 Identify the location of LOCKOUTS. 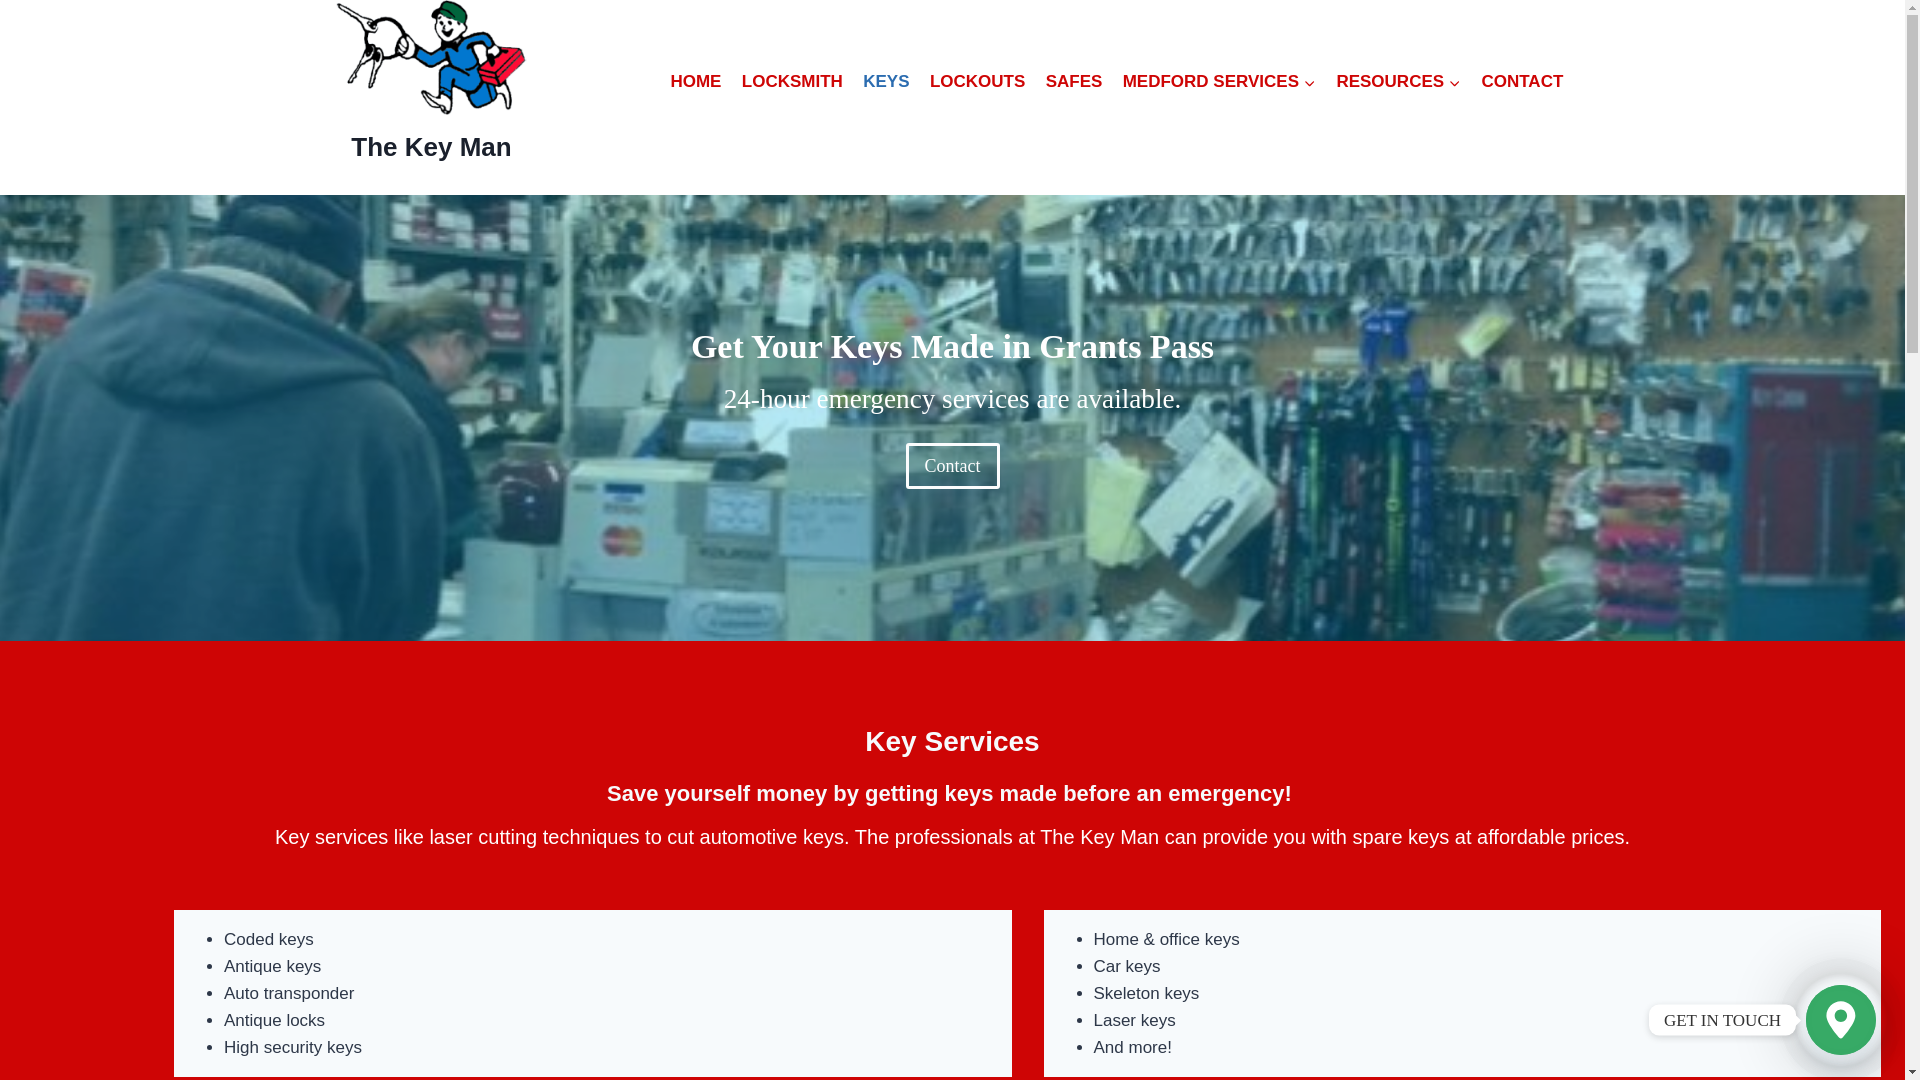
(978, 82).